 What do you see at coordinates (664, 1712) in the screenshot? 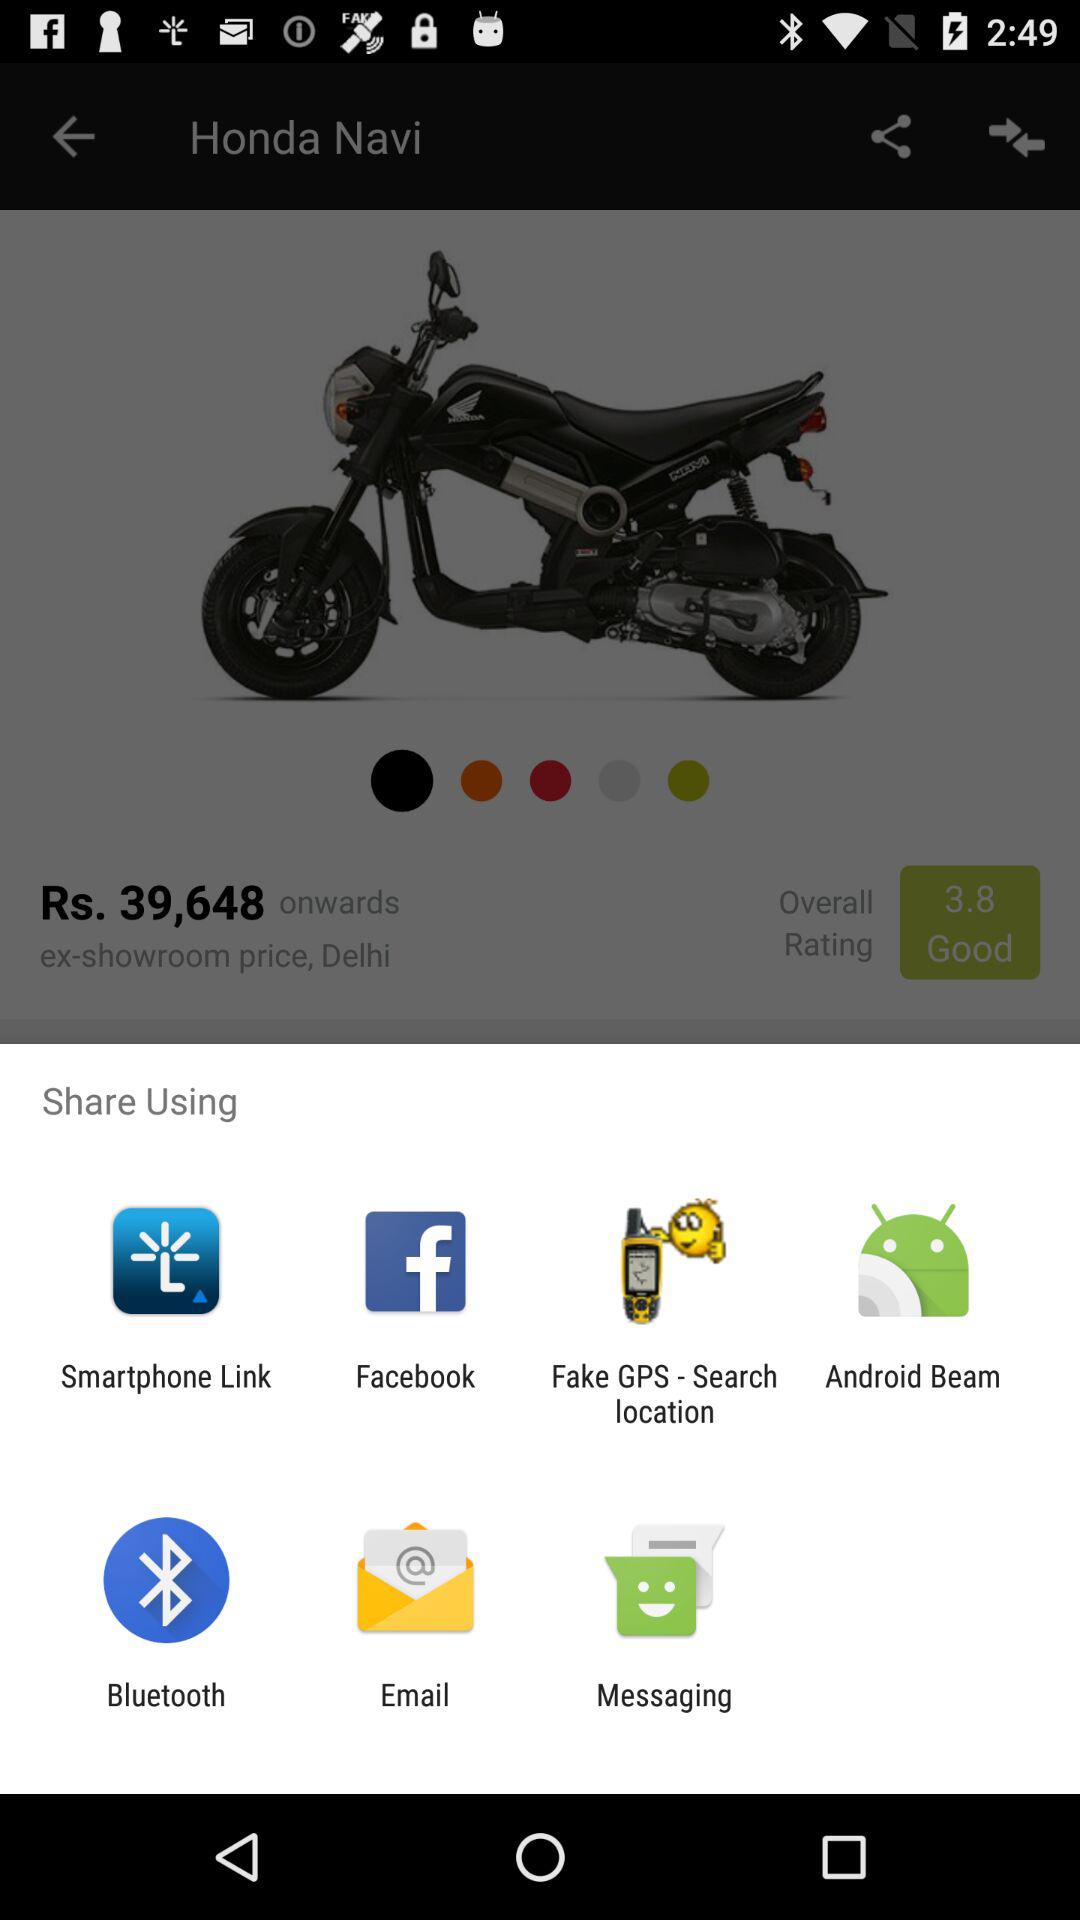
I see `press icon to the right of email item` at bounding box center [664, 1712].